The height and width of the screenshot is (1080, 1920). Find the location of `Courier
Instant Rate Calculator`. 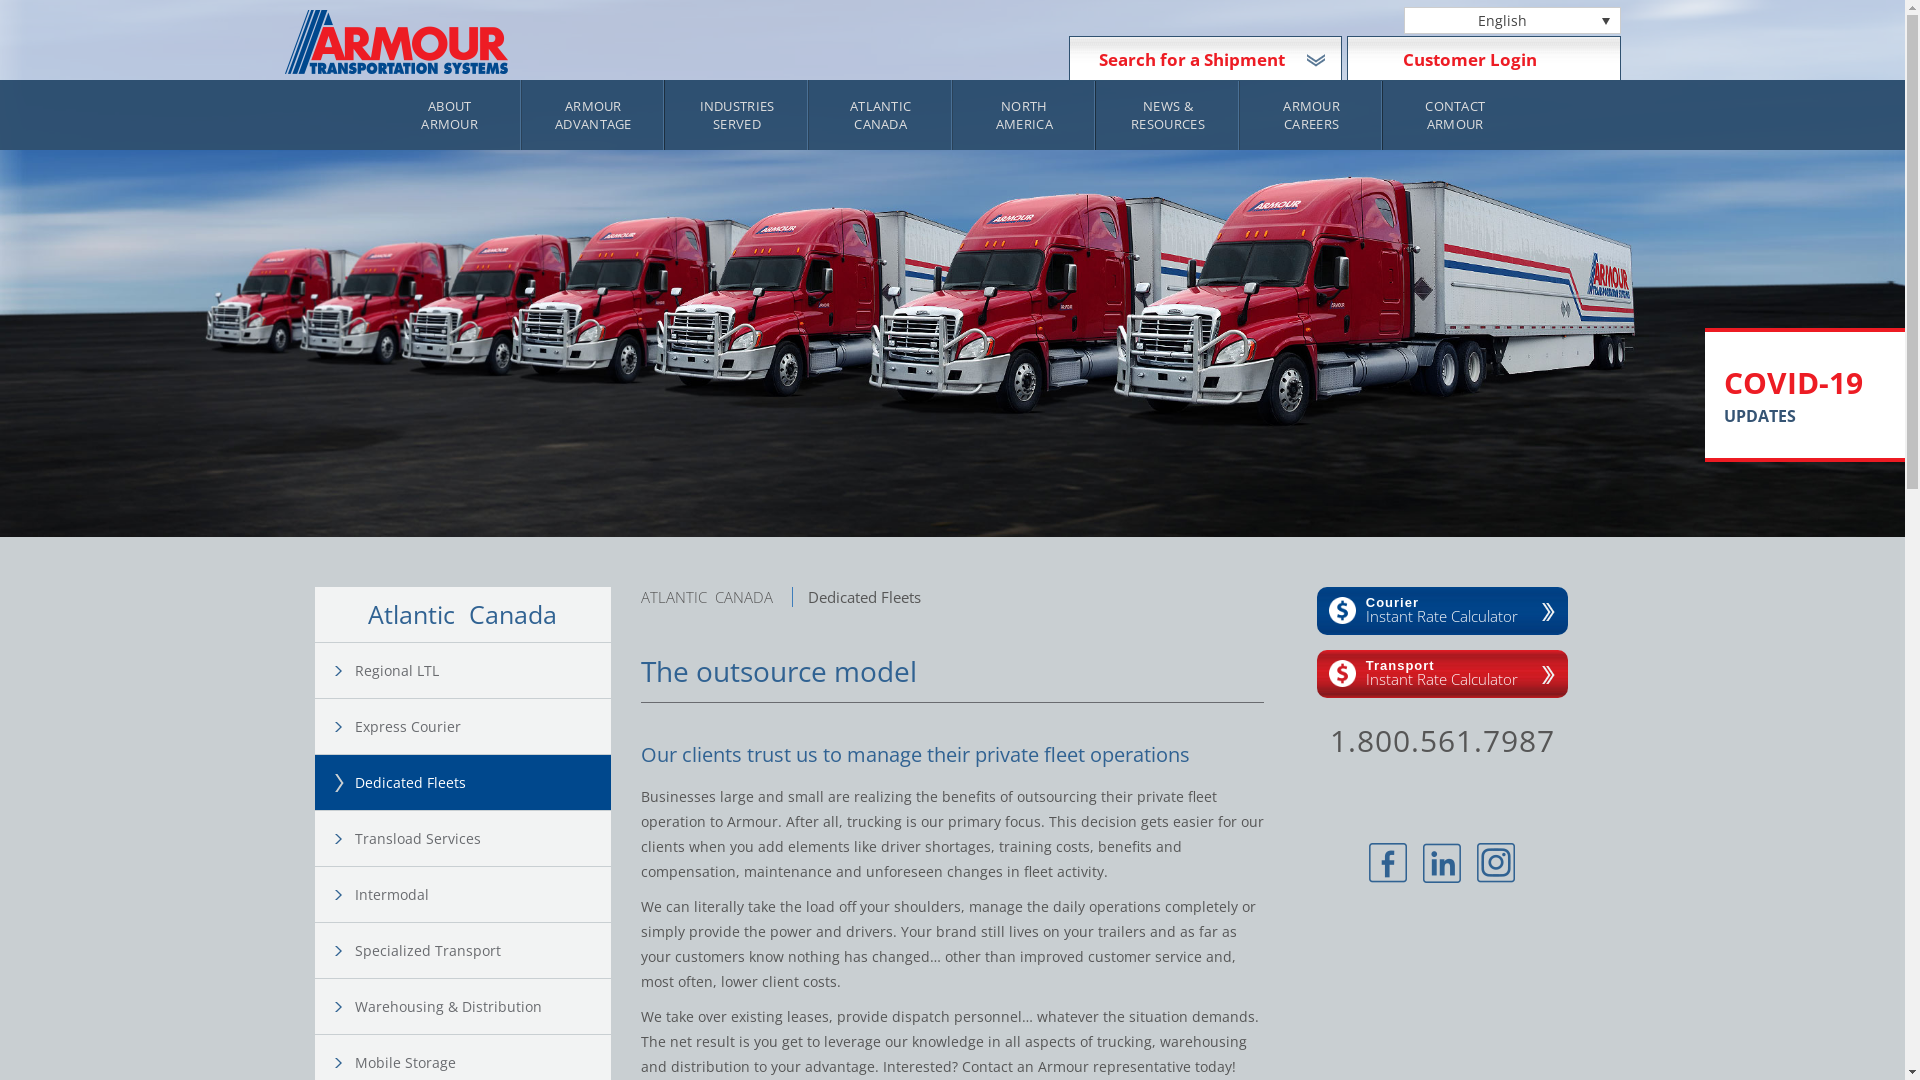

Courier
Instant Rate Calculator is located at coordinates (1442, 610).